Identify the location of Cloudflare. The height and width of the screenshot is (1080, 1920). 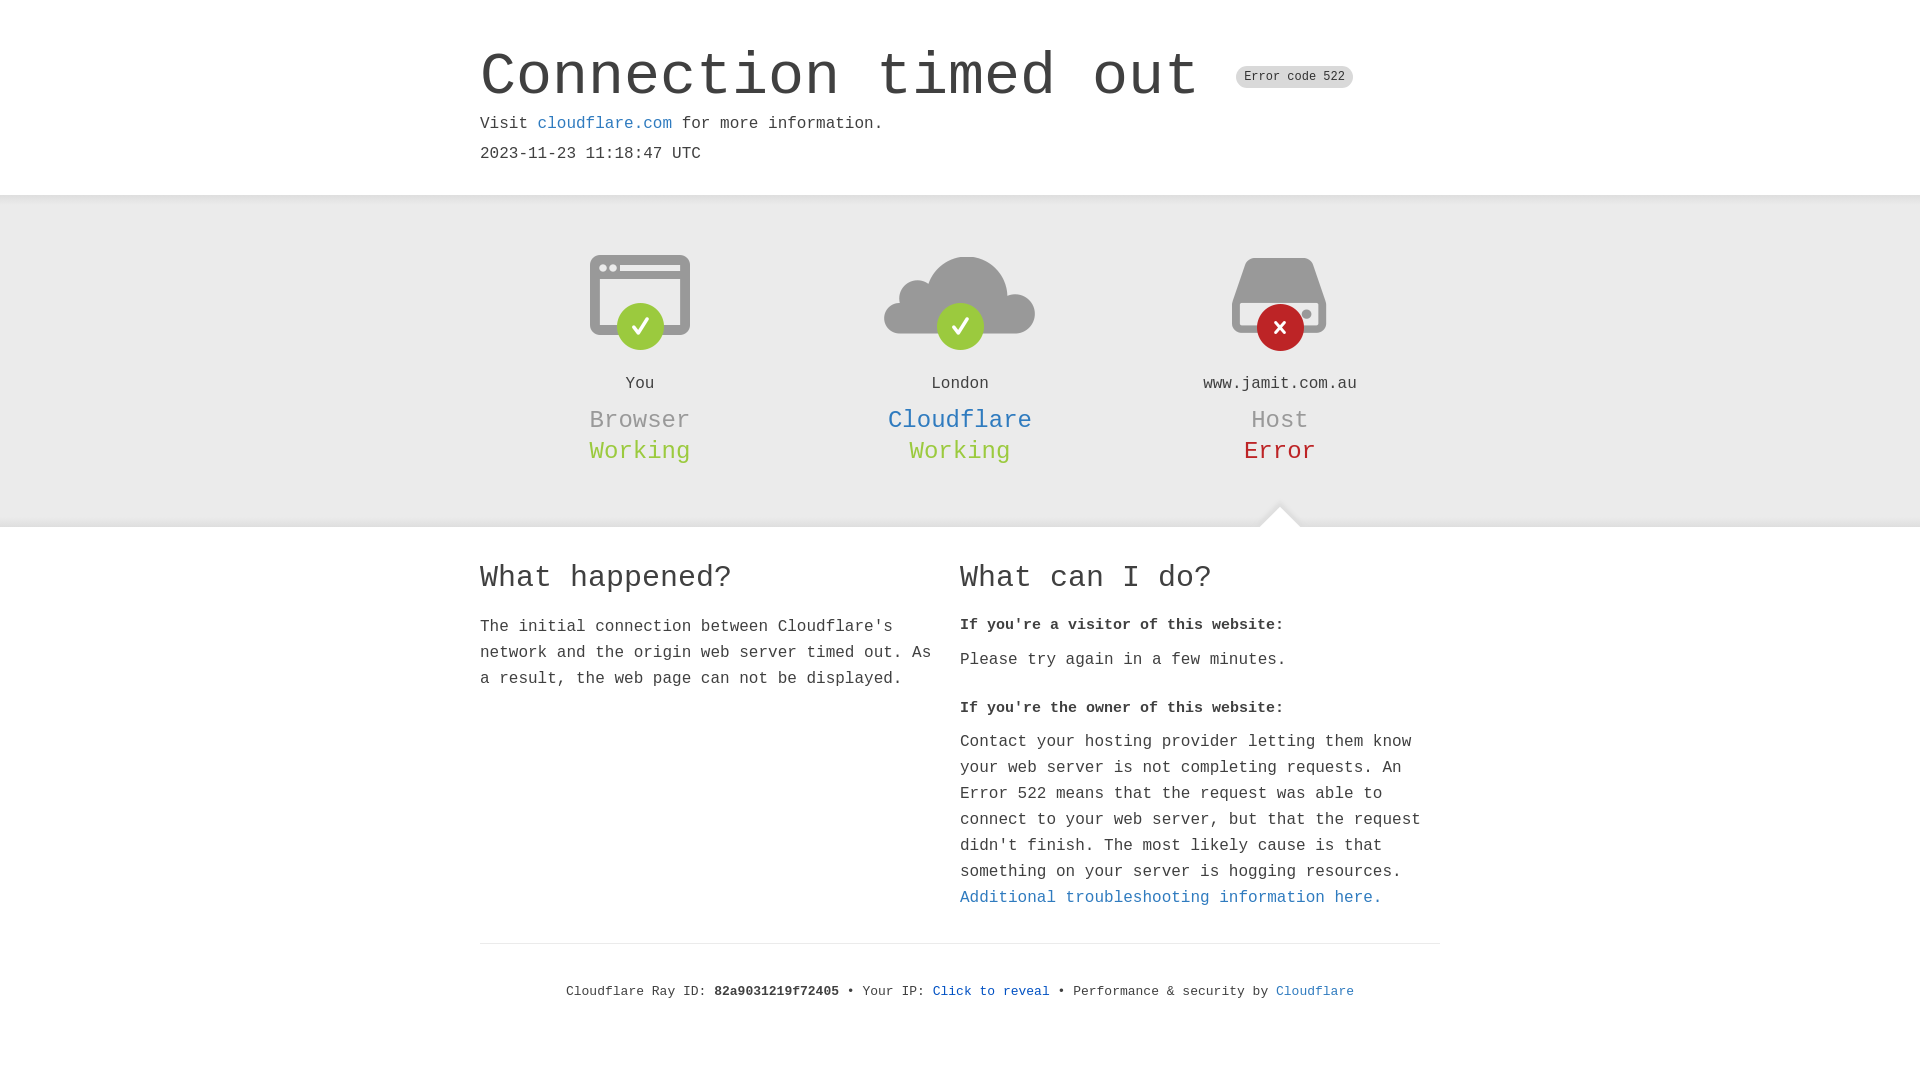
(960, 420).